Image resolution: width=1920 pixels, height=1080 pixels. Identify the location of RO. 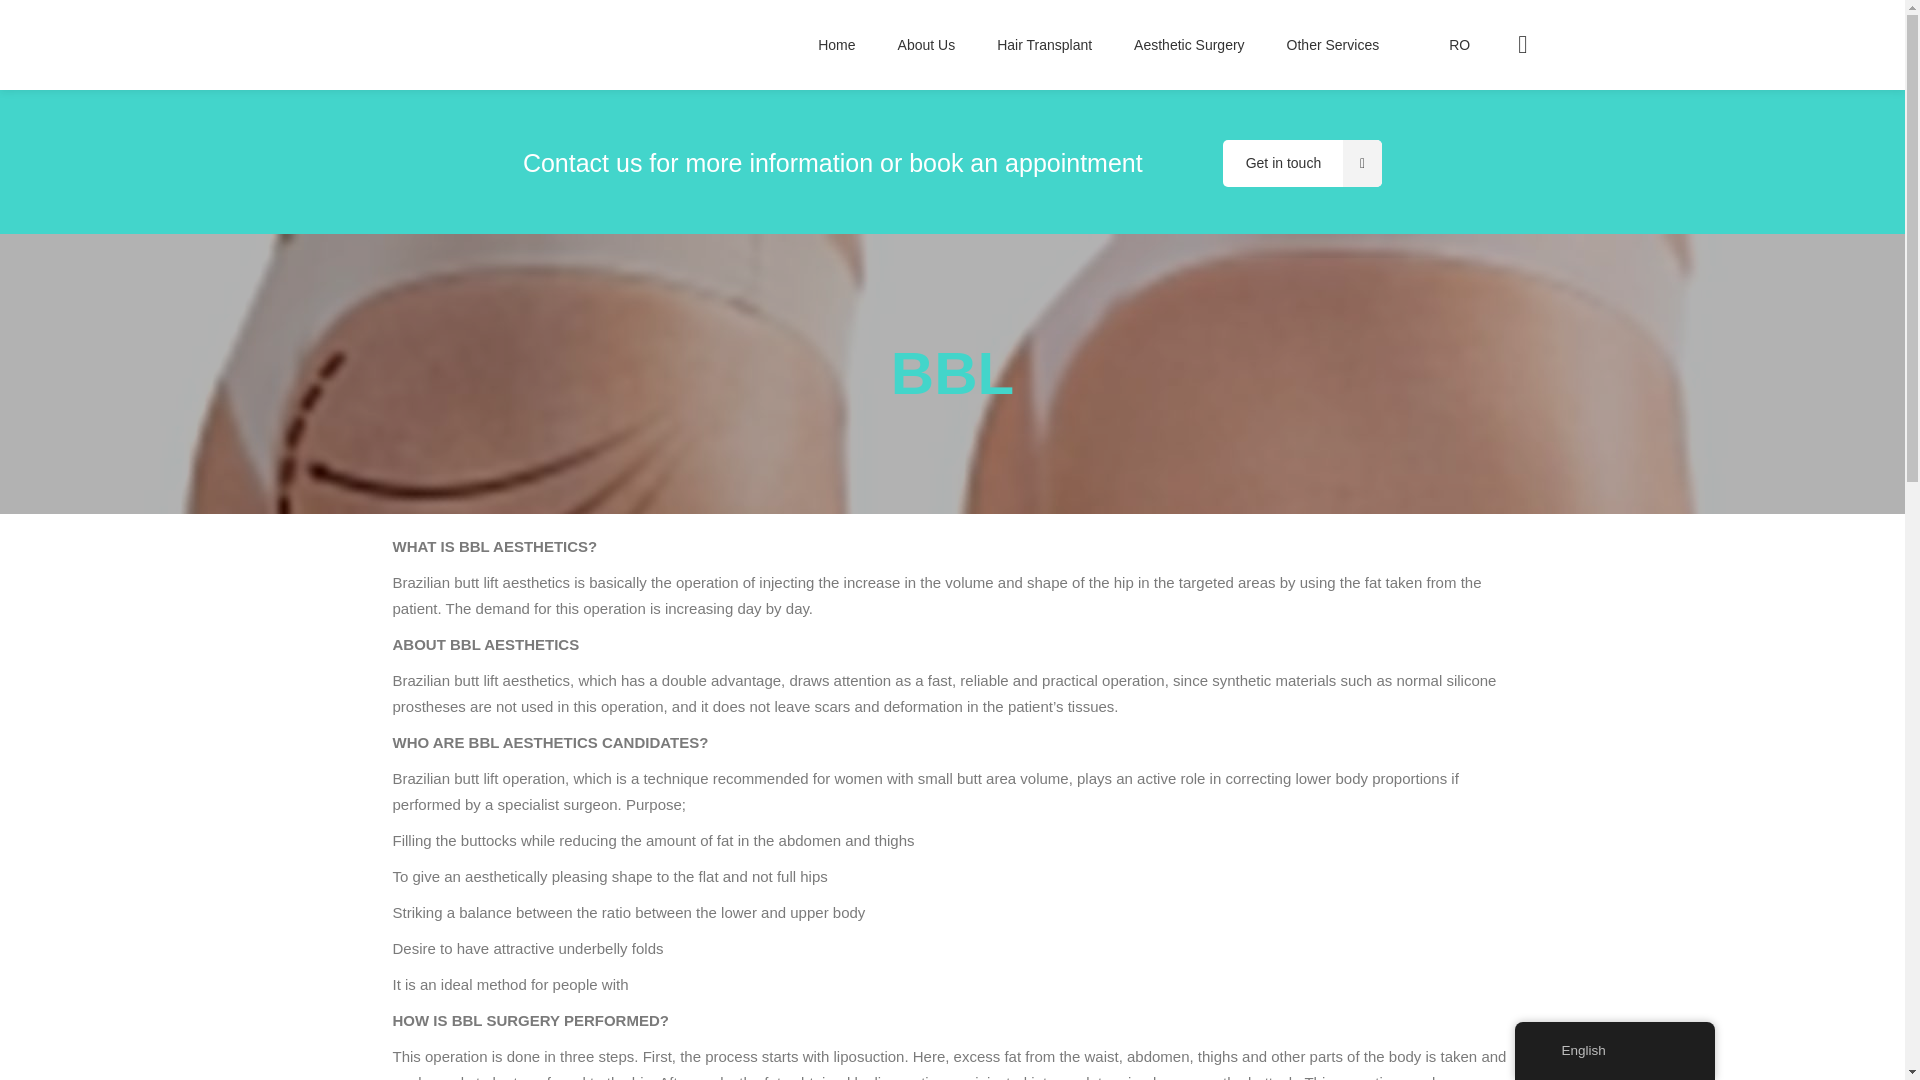
(1445, 44).